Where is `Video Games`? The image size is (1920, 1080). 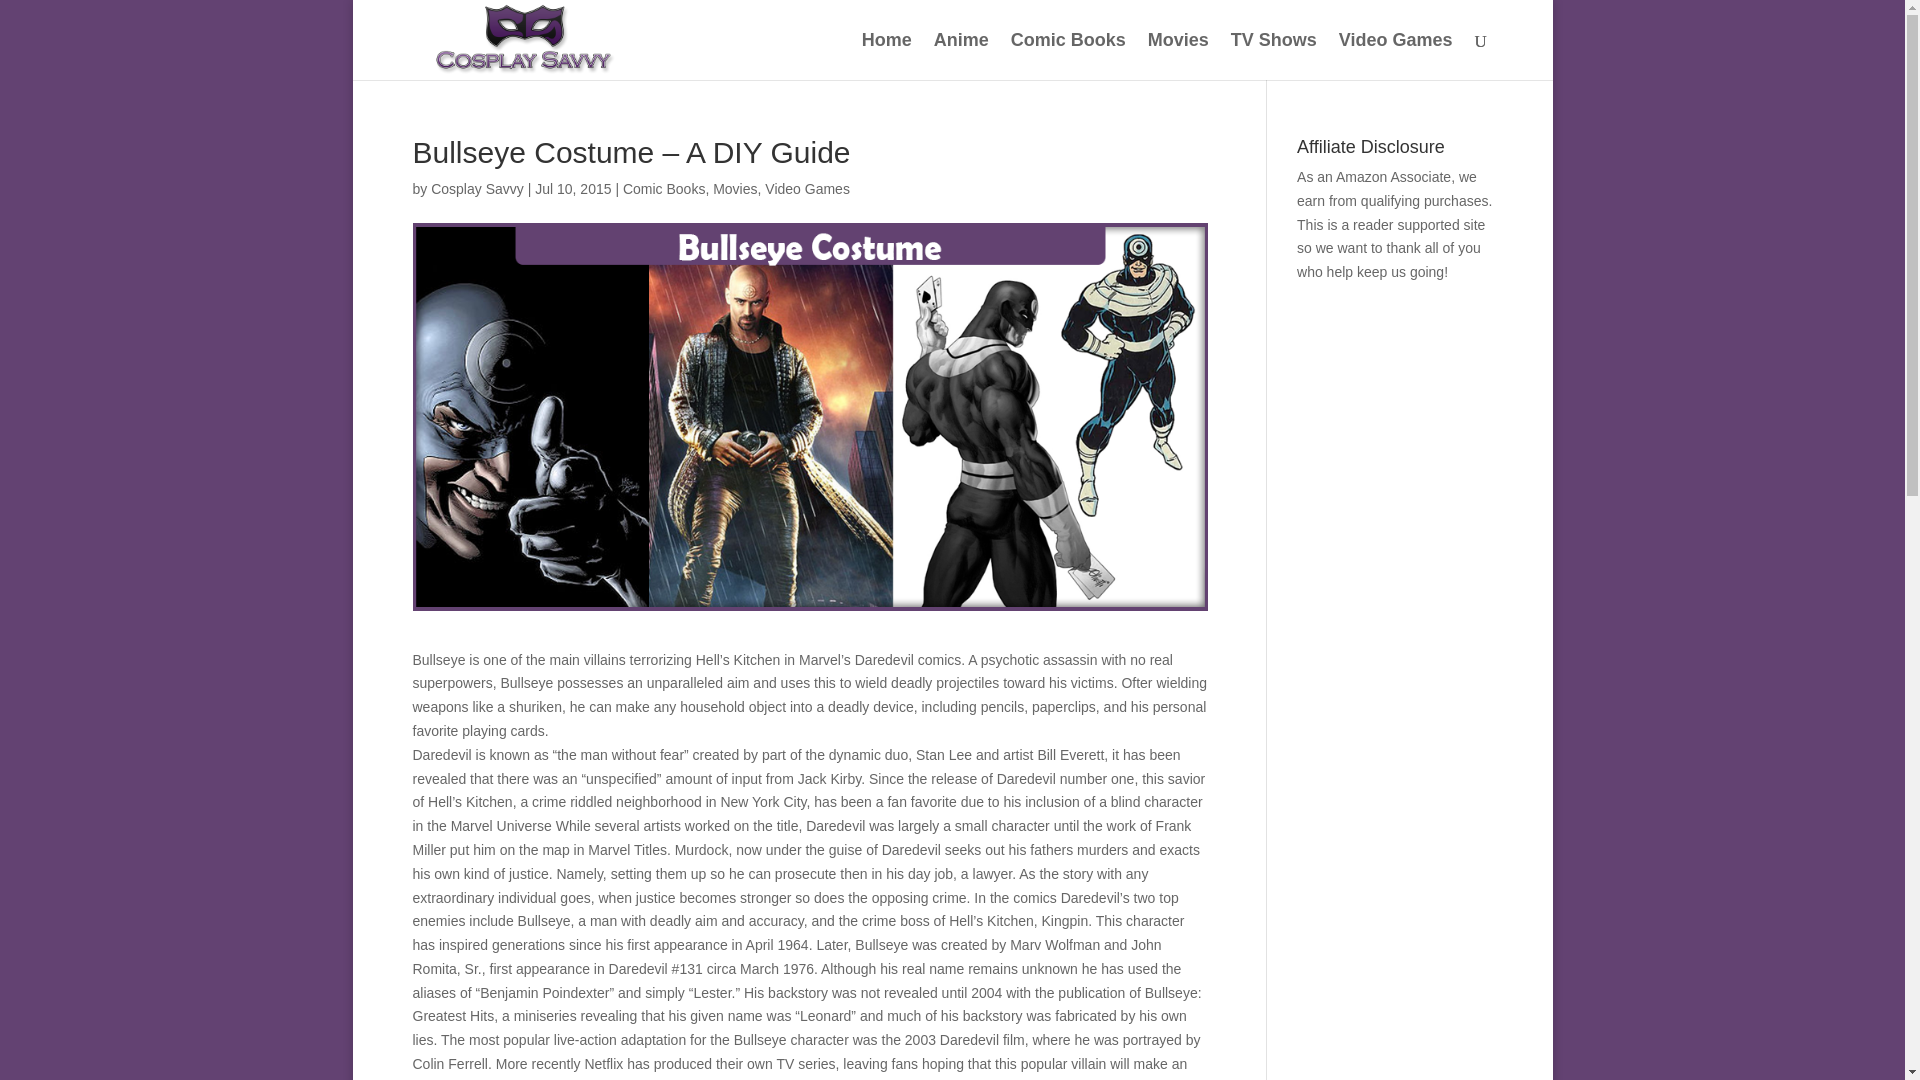
Video Games is located at coordinates (807, 188).